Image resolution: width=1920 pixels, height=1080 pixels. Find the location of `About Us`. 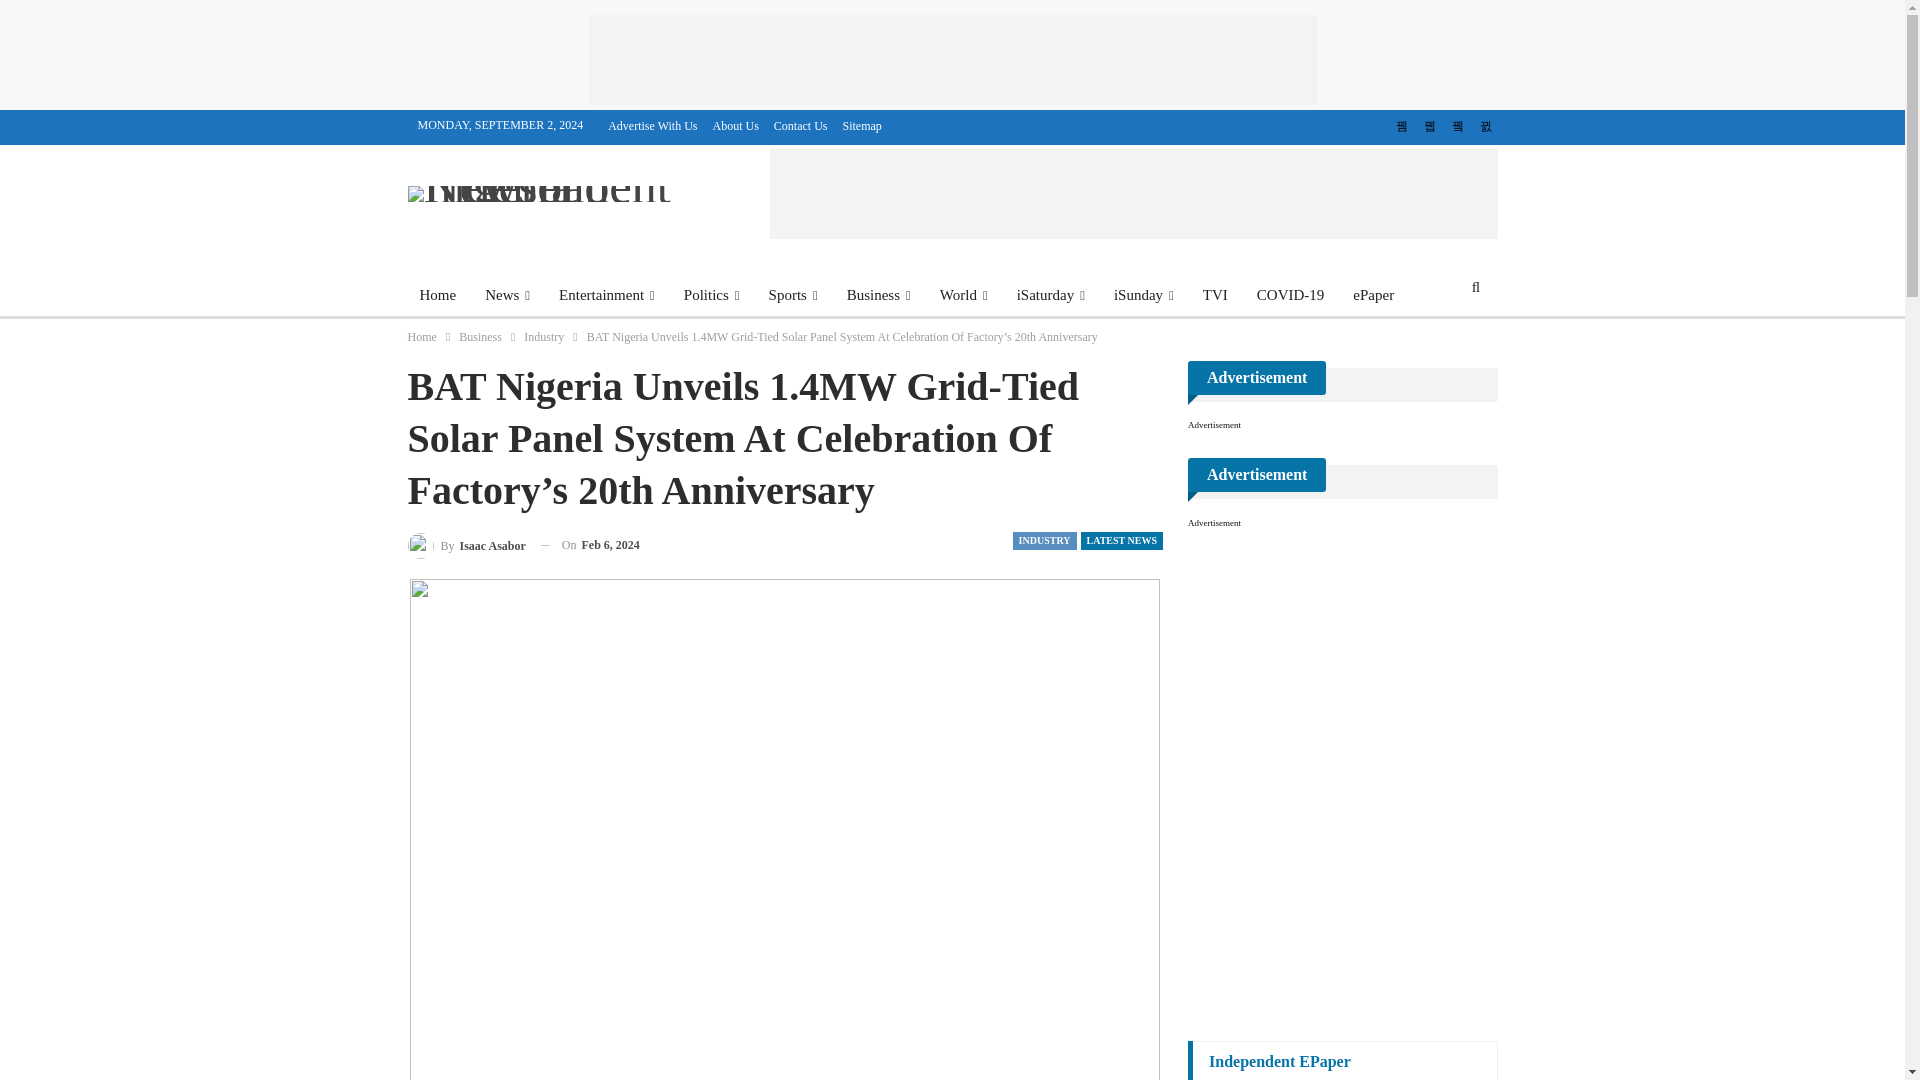

About Us is located at coordinates (735, 125).